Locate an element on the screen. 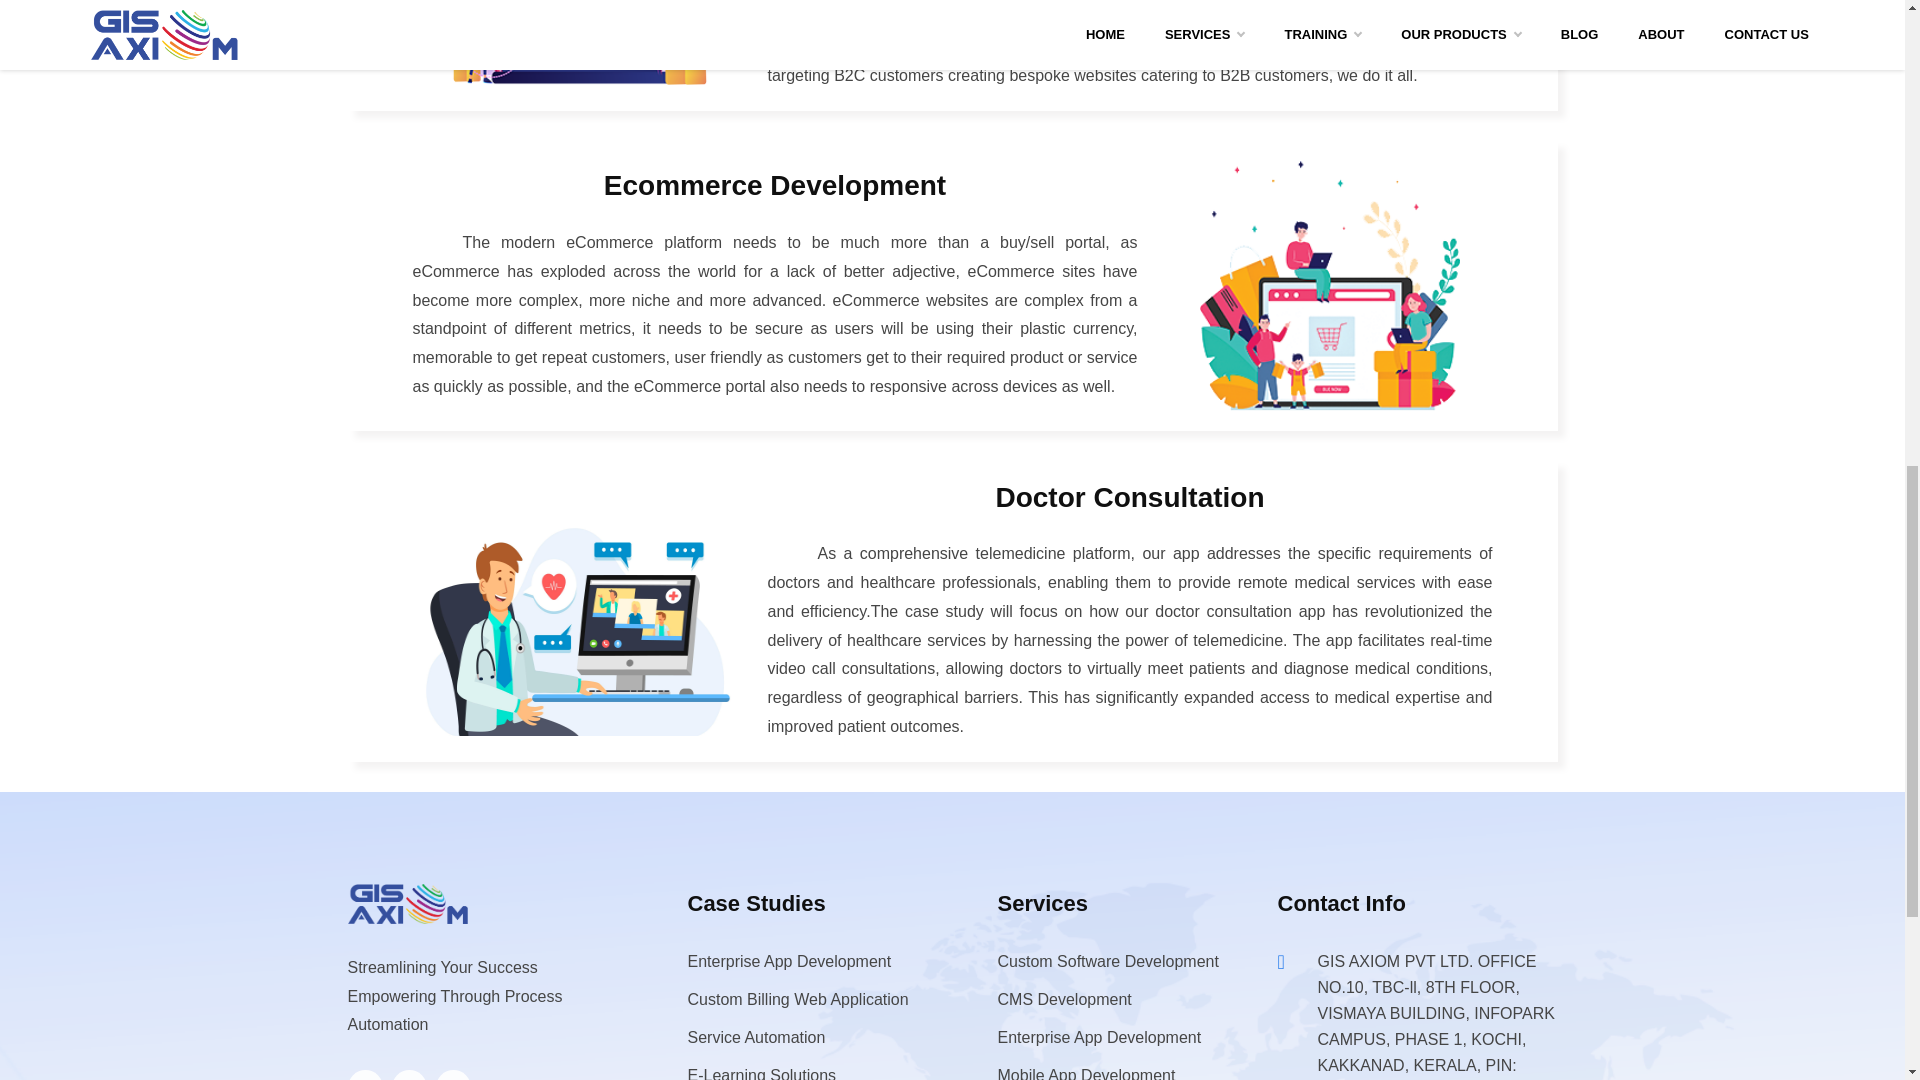  CMS Development is located at coordinates (1065, 999).